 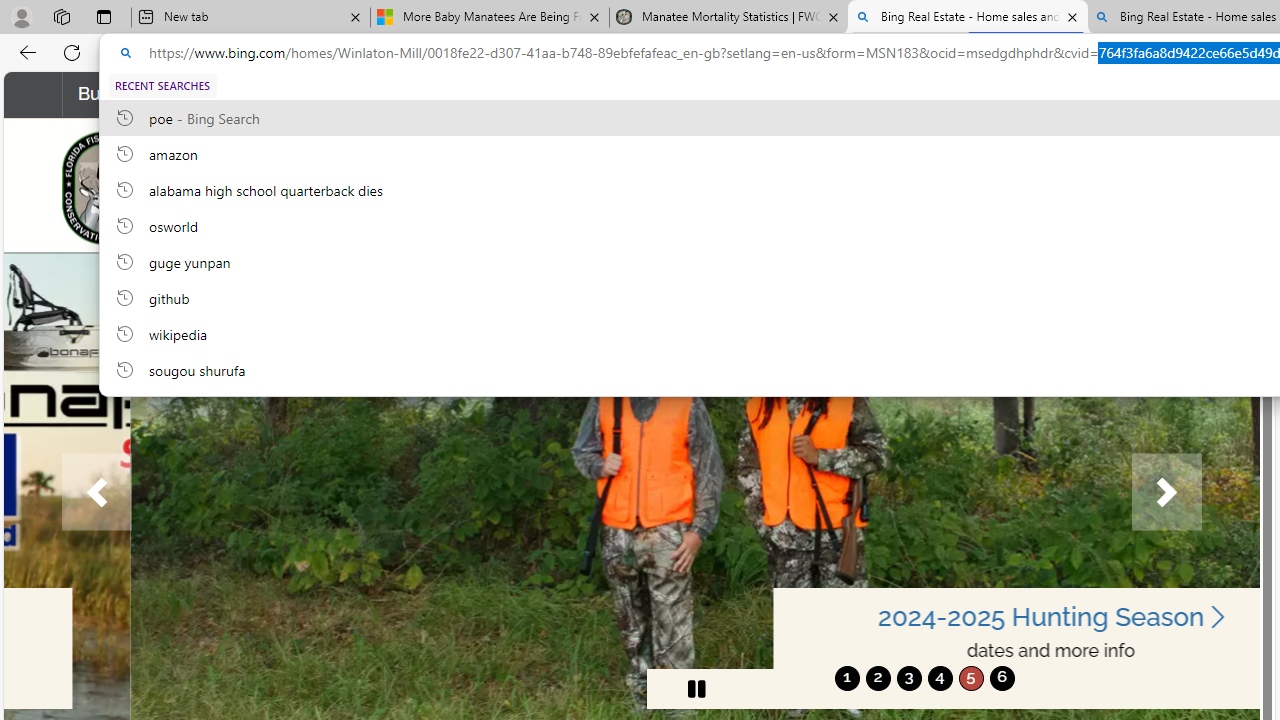 I want to click on 2, so click(x=878, y=678).